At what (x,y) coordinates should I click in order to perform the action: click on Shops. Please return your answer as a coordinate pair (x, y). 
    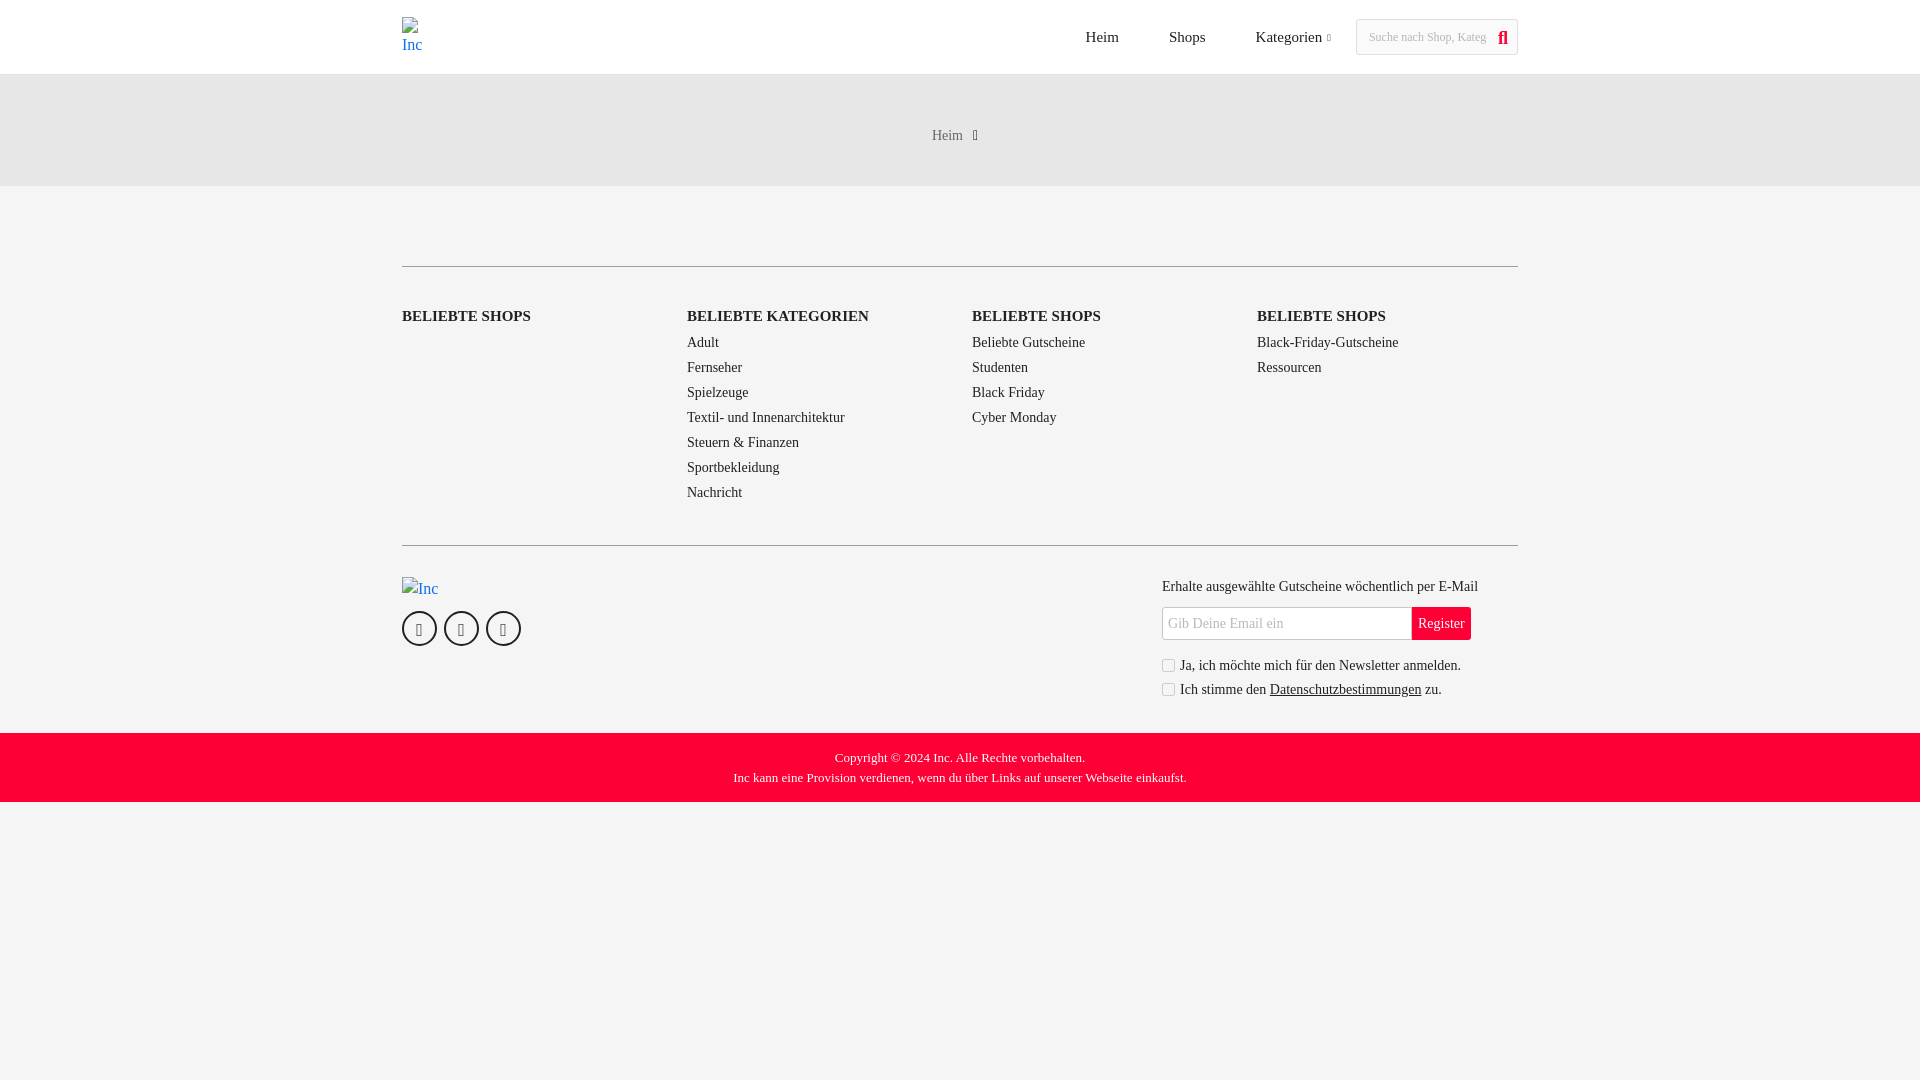
    Looking at the image, I should click on (1187, 36).